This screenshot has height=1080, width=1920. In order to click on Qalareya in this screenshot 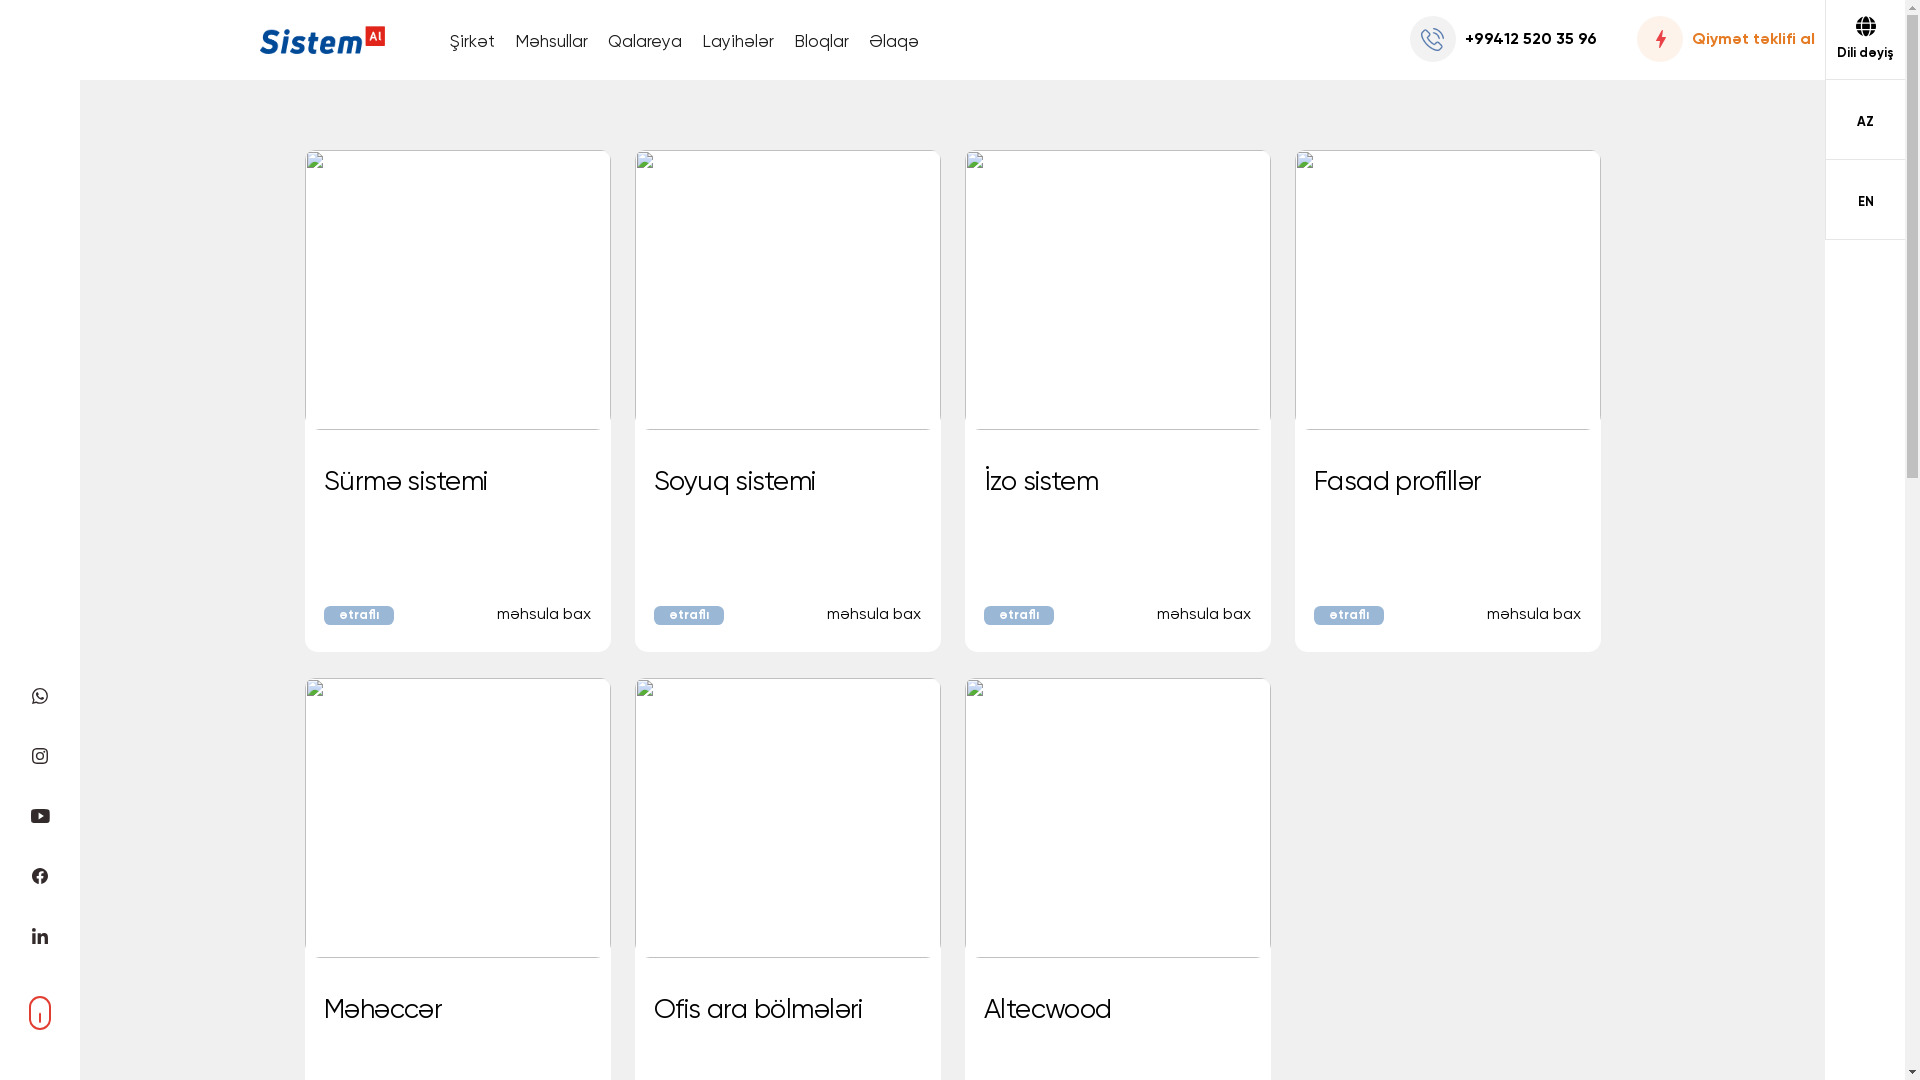, I will do `click(645, 55)`.